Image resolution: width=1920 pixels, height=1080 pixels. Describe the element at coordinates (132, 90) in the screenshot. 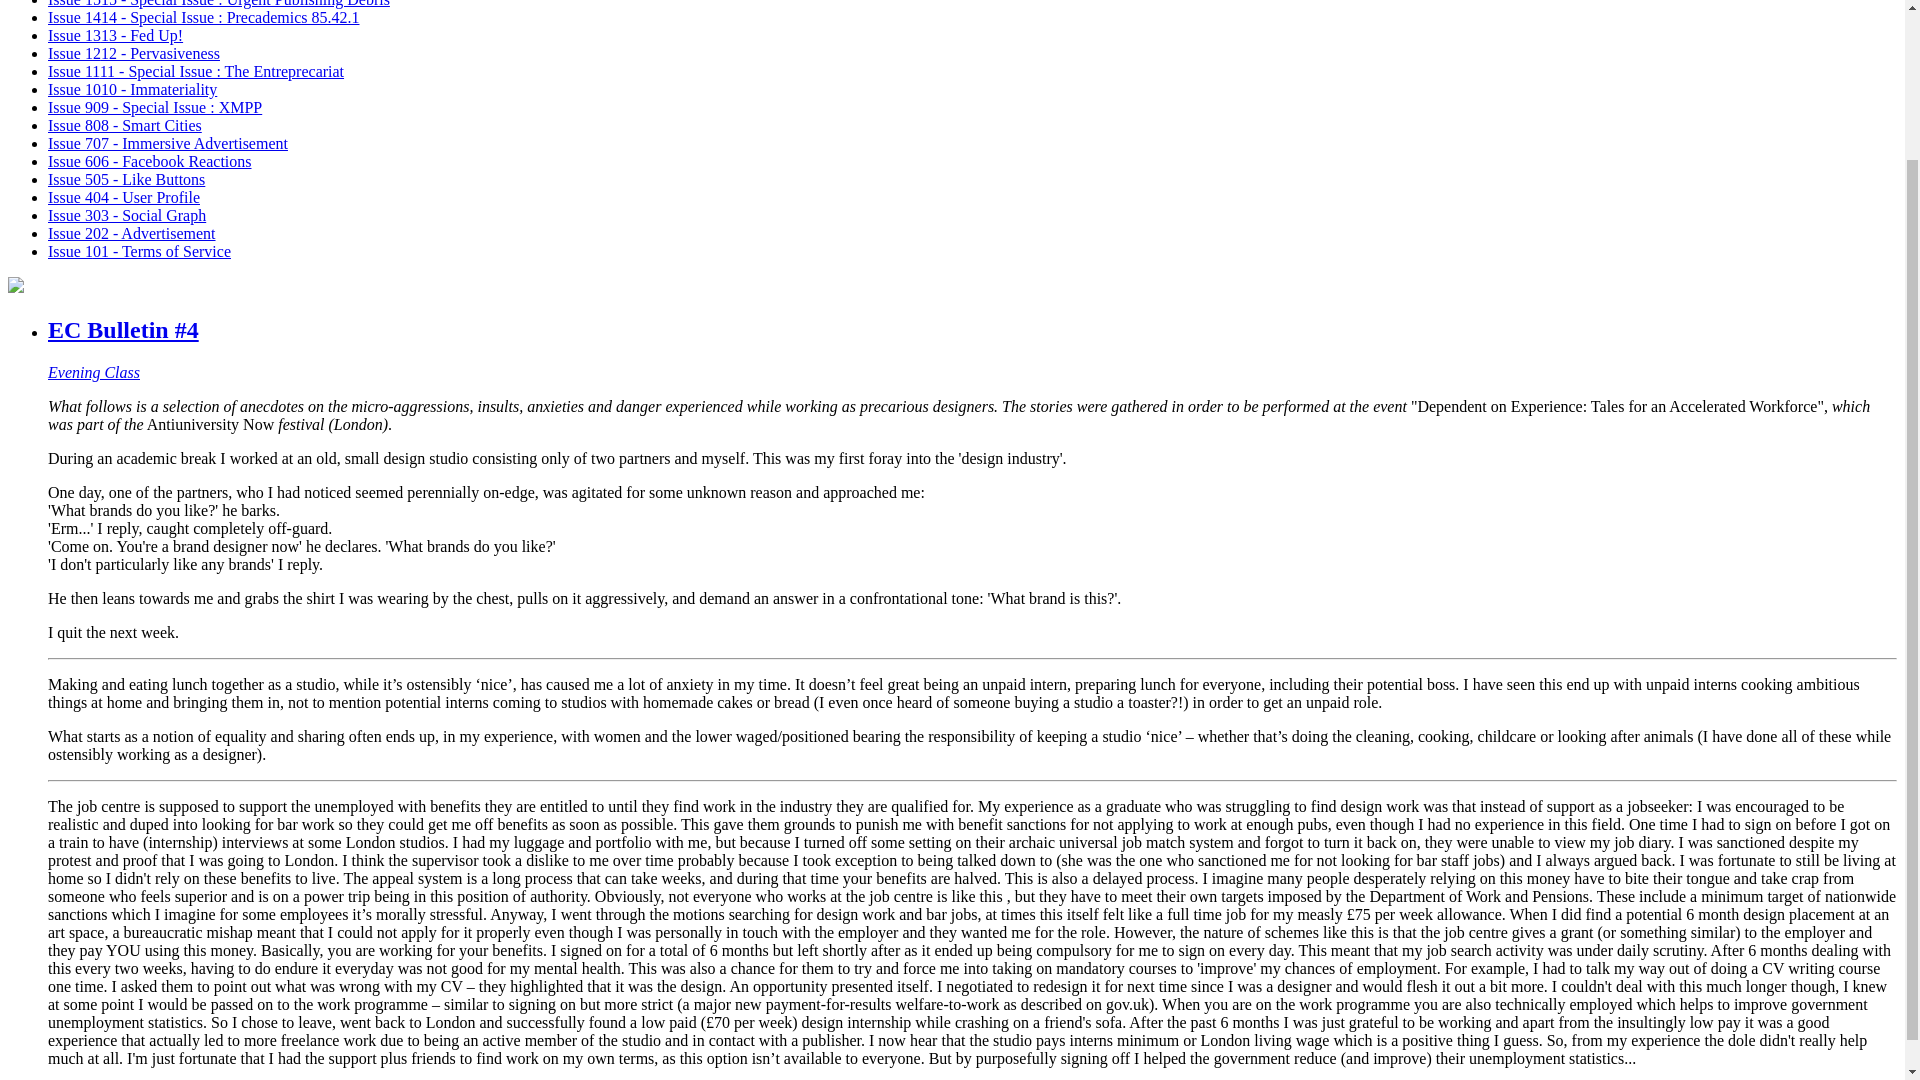

I see `Issue 1010 - Immateriality` at that location.